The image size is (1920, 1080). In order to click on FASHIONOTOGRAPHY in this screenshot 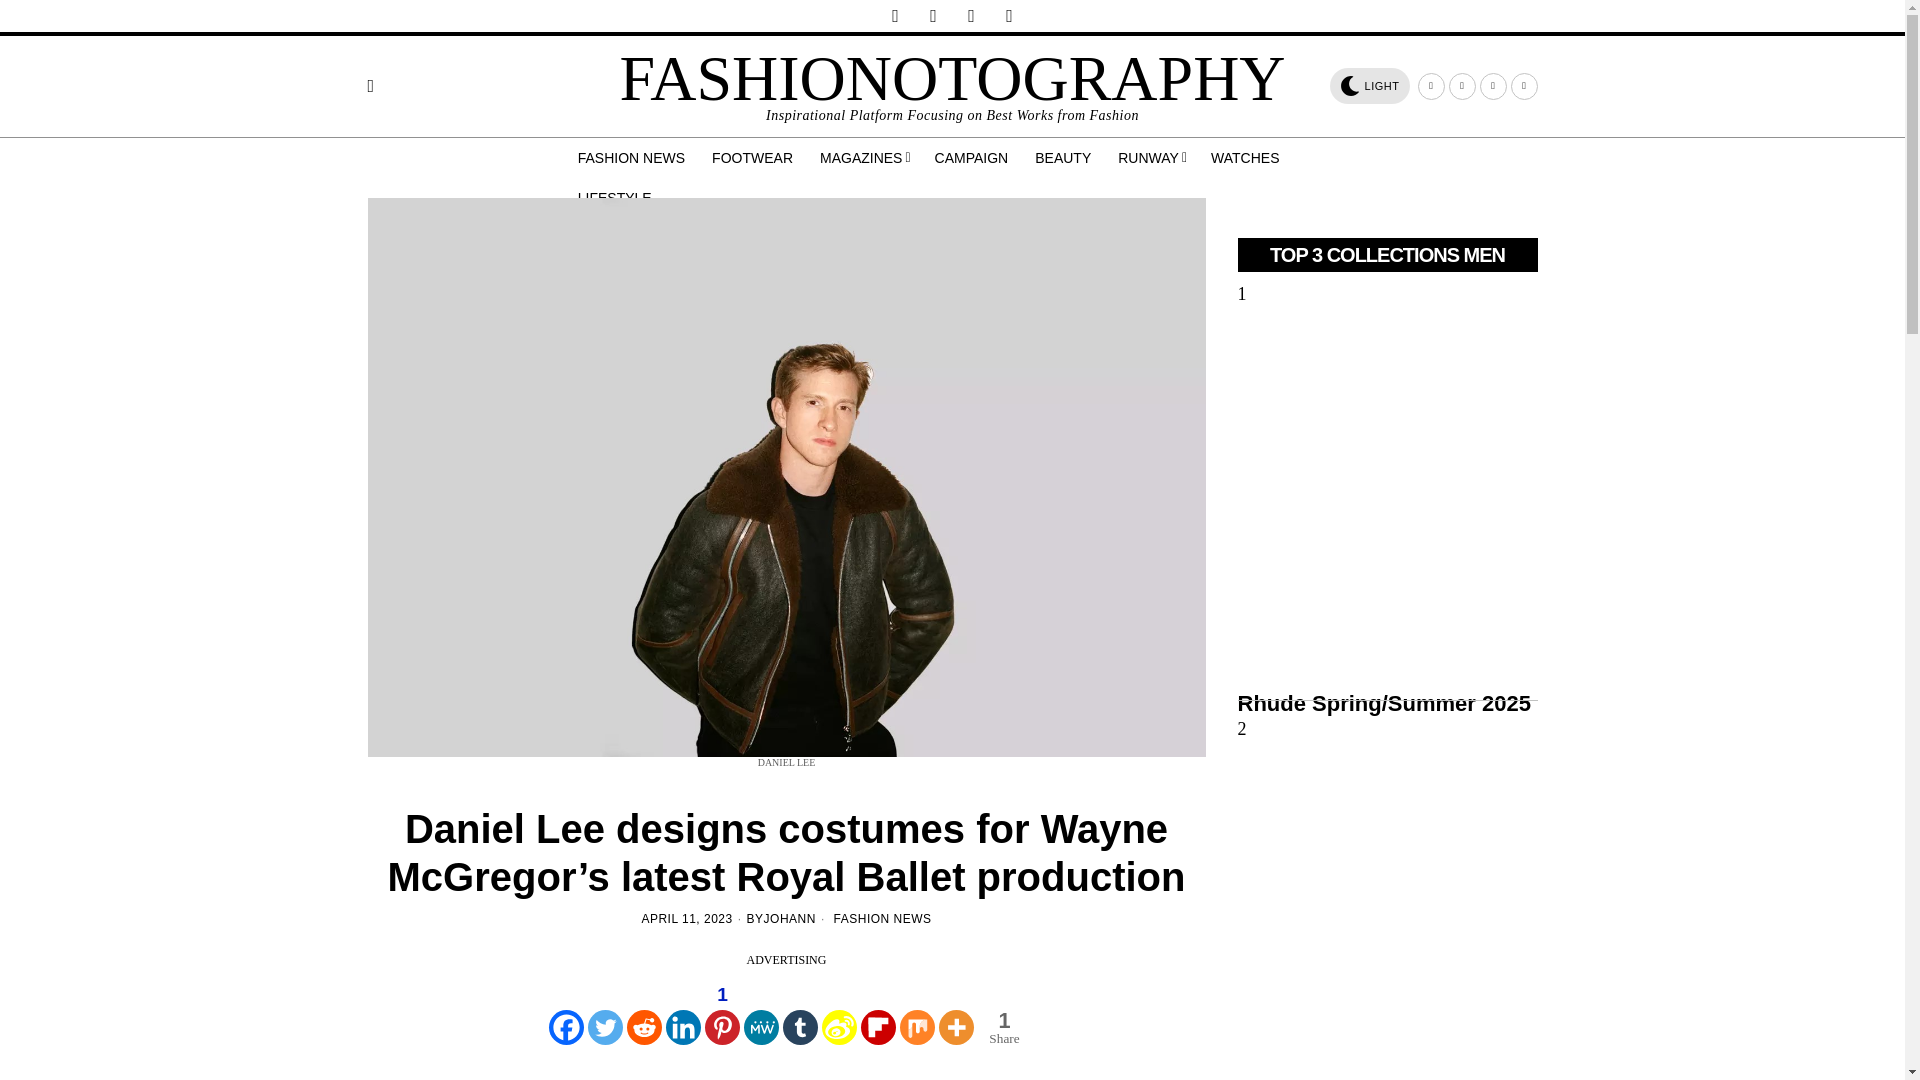, I will do `click(951, 78)`.